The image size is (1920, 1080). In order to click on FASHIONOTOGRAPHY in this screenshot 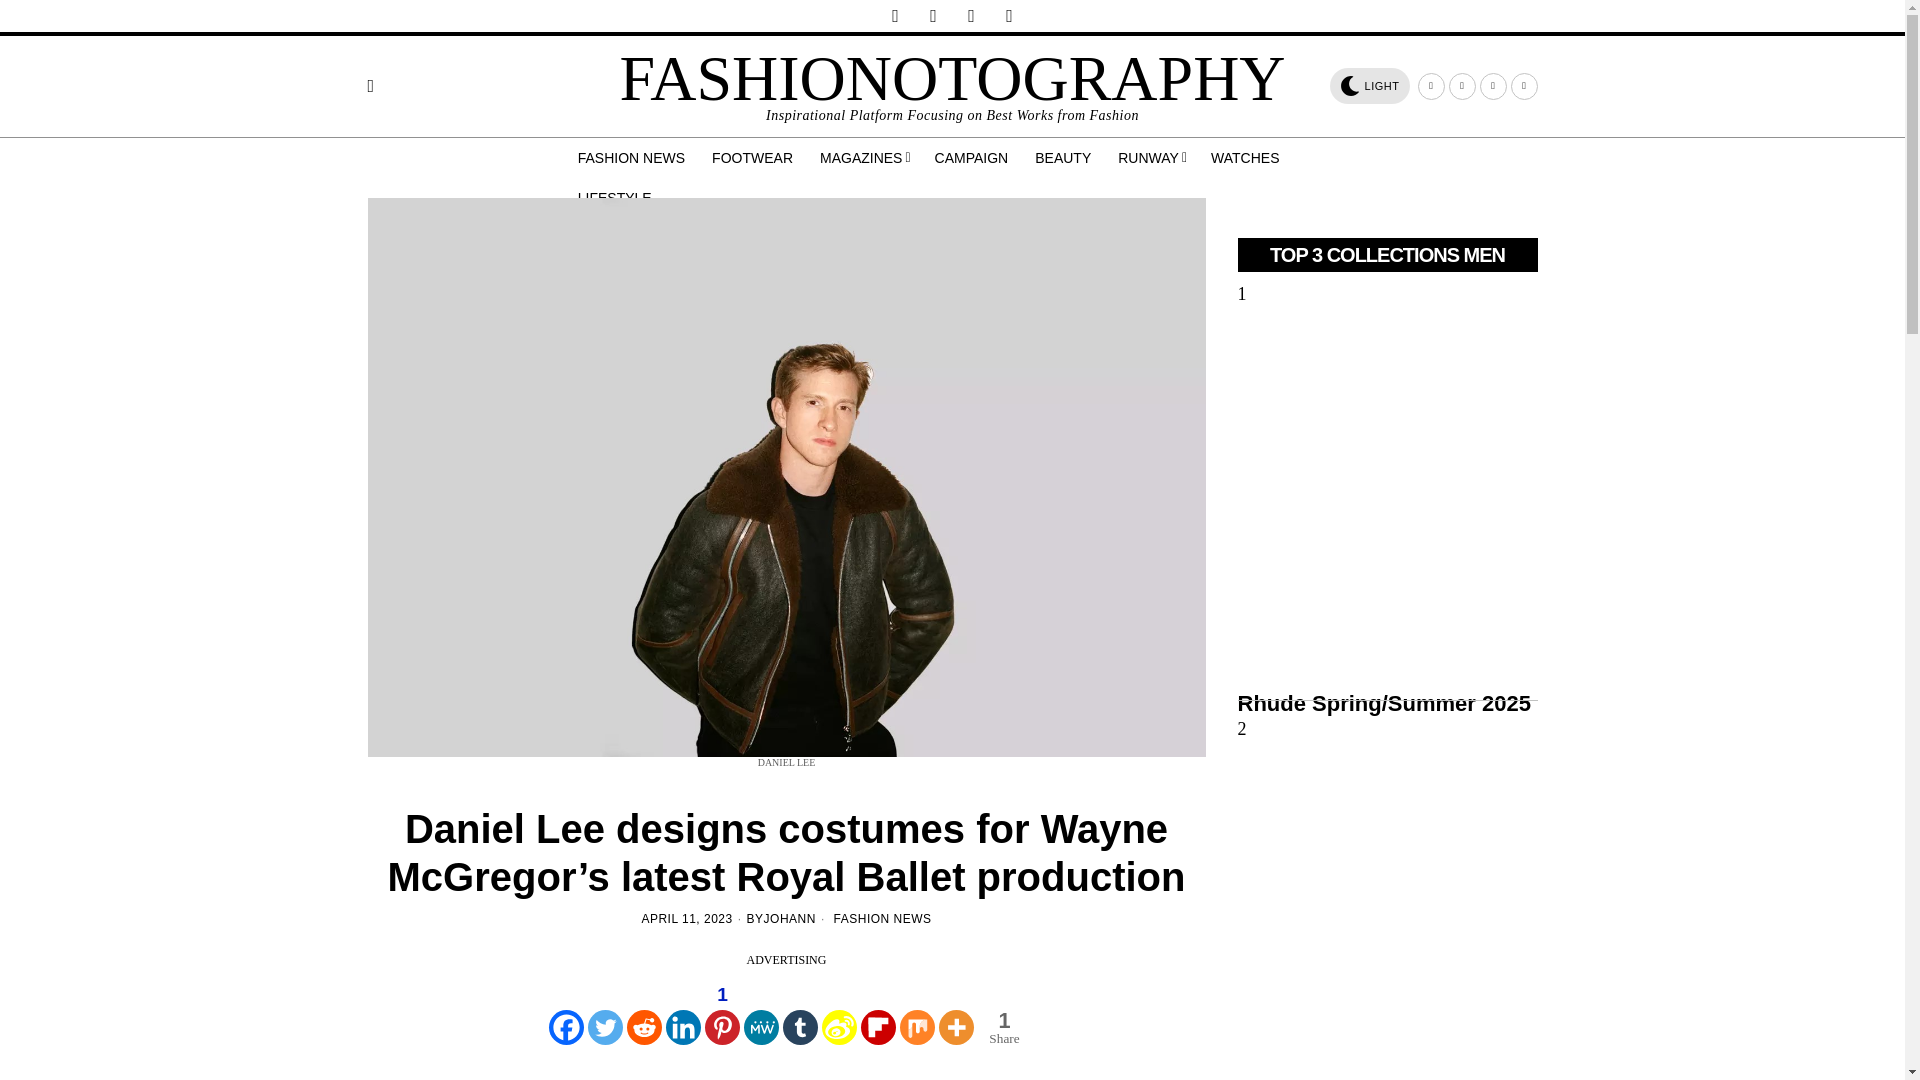, I will do `click(951, 78)`.